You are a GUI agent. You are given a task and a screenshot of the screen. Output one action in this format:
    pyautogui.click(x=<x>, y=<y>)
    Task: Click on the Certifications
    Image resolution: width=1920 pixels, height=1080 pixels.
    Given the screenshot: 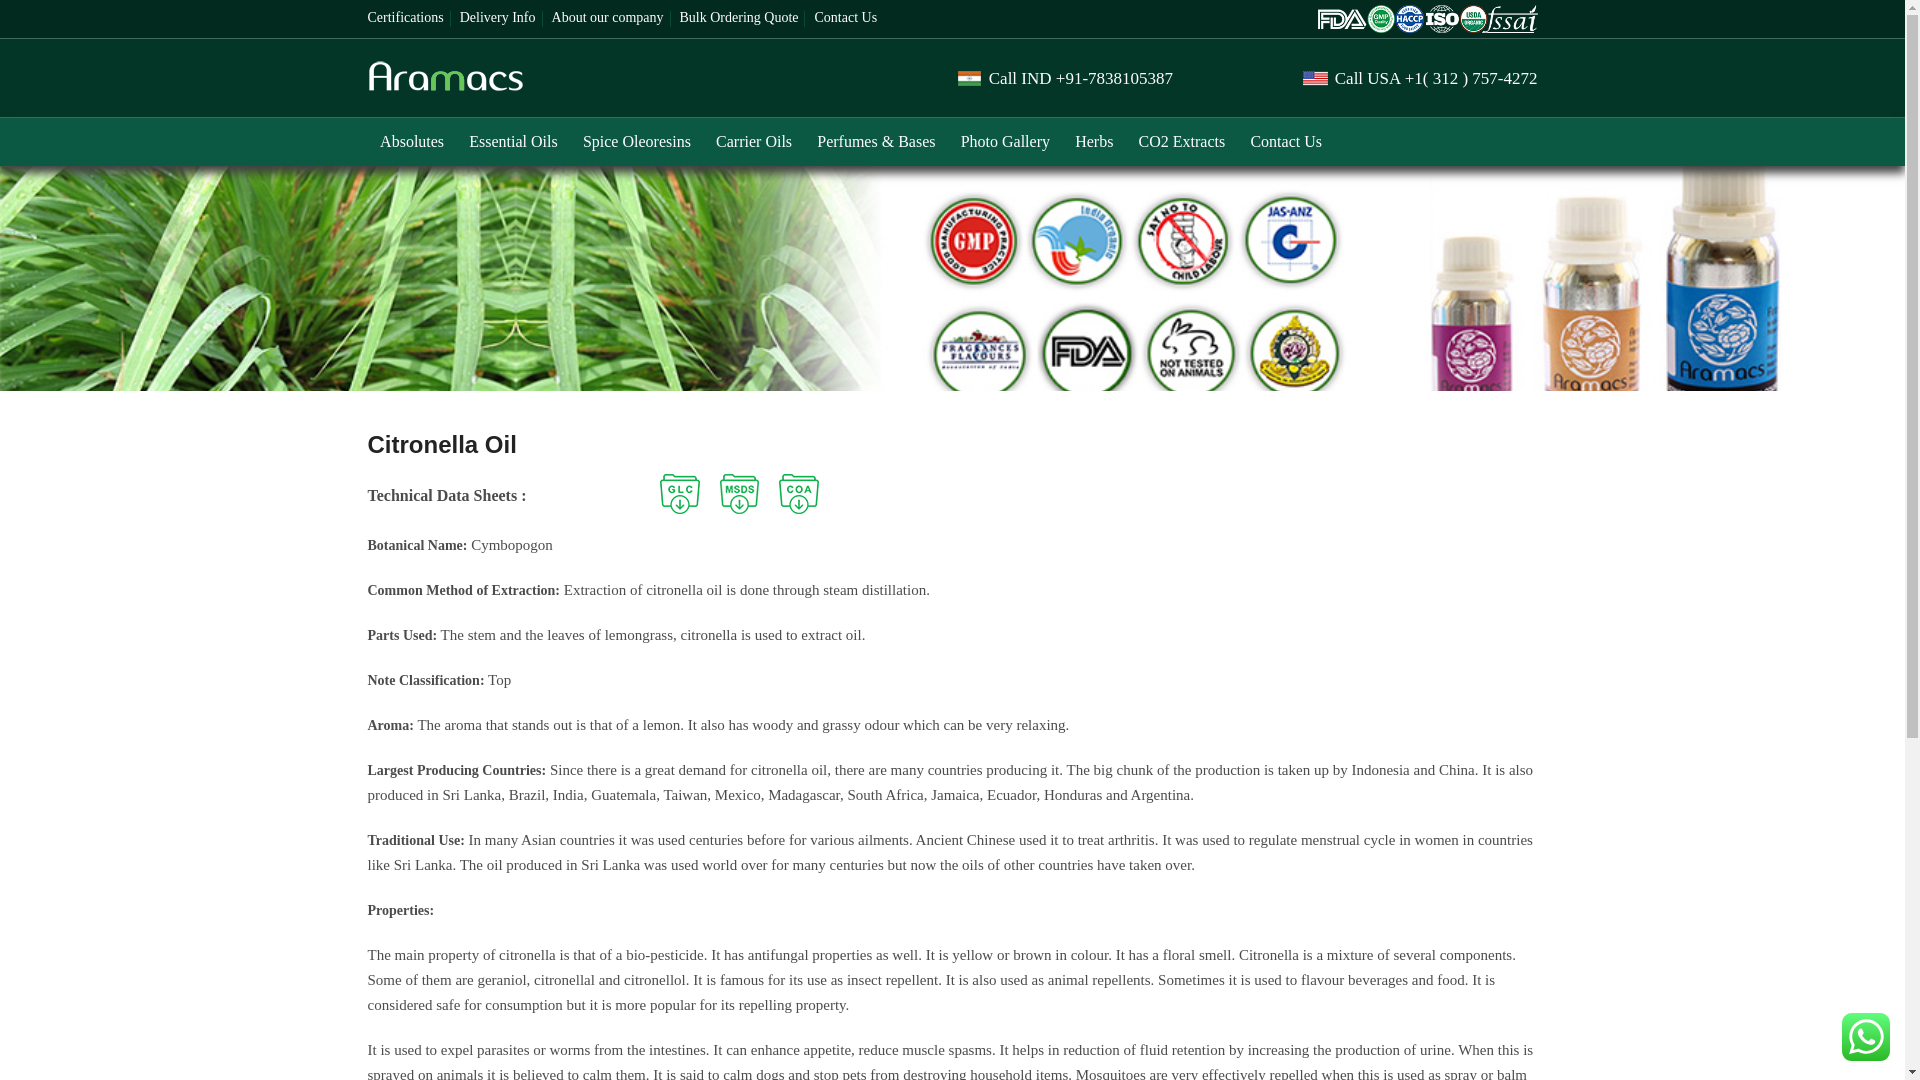 What is the action you would take?
    pyautogui.click(x=406, y=17)
    